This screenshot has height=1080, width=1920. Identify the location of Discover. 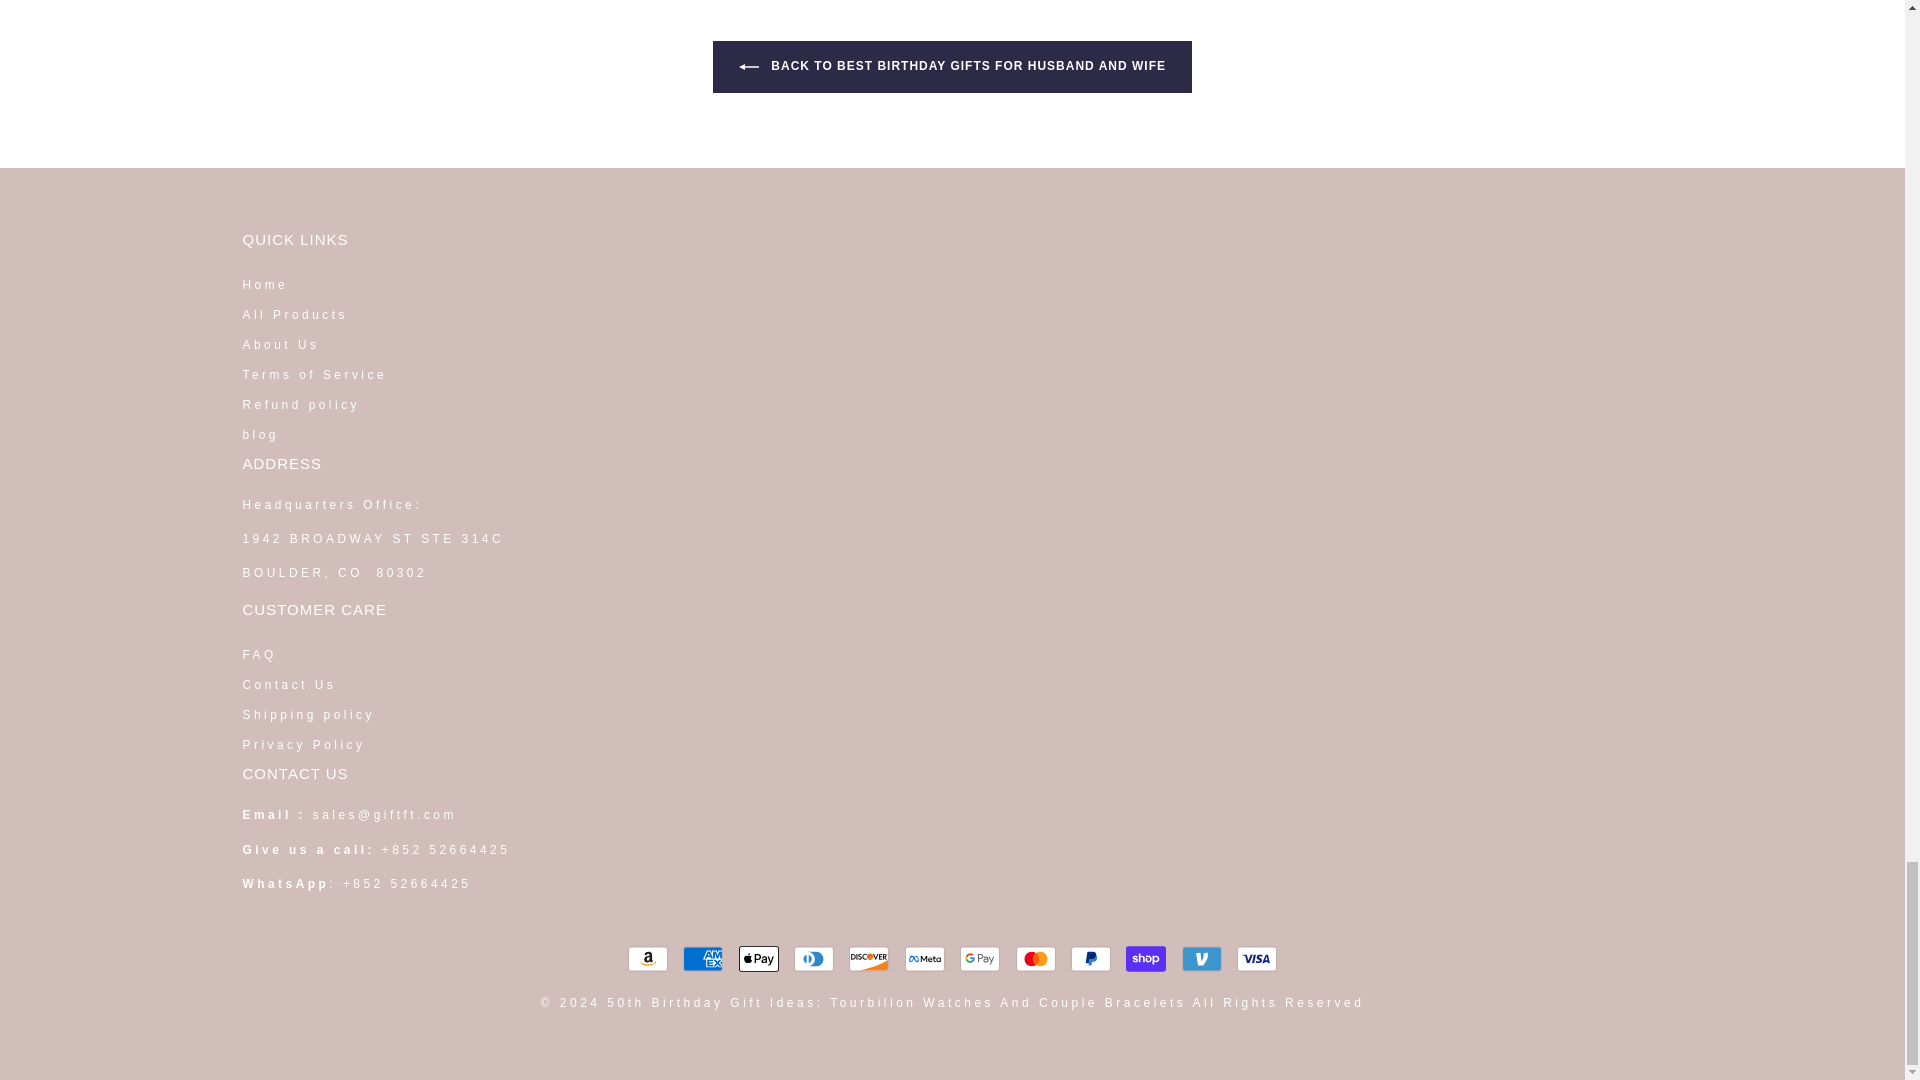
(868, 958).